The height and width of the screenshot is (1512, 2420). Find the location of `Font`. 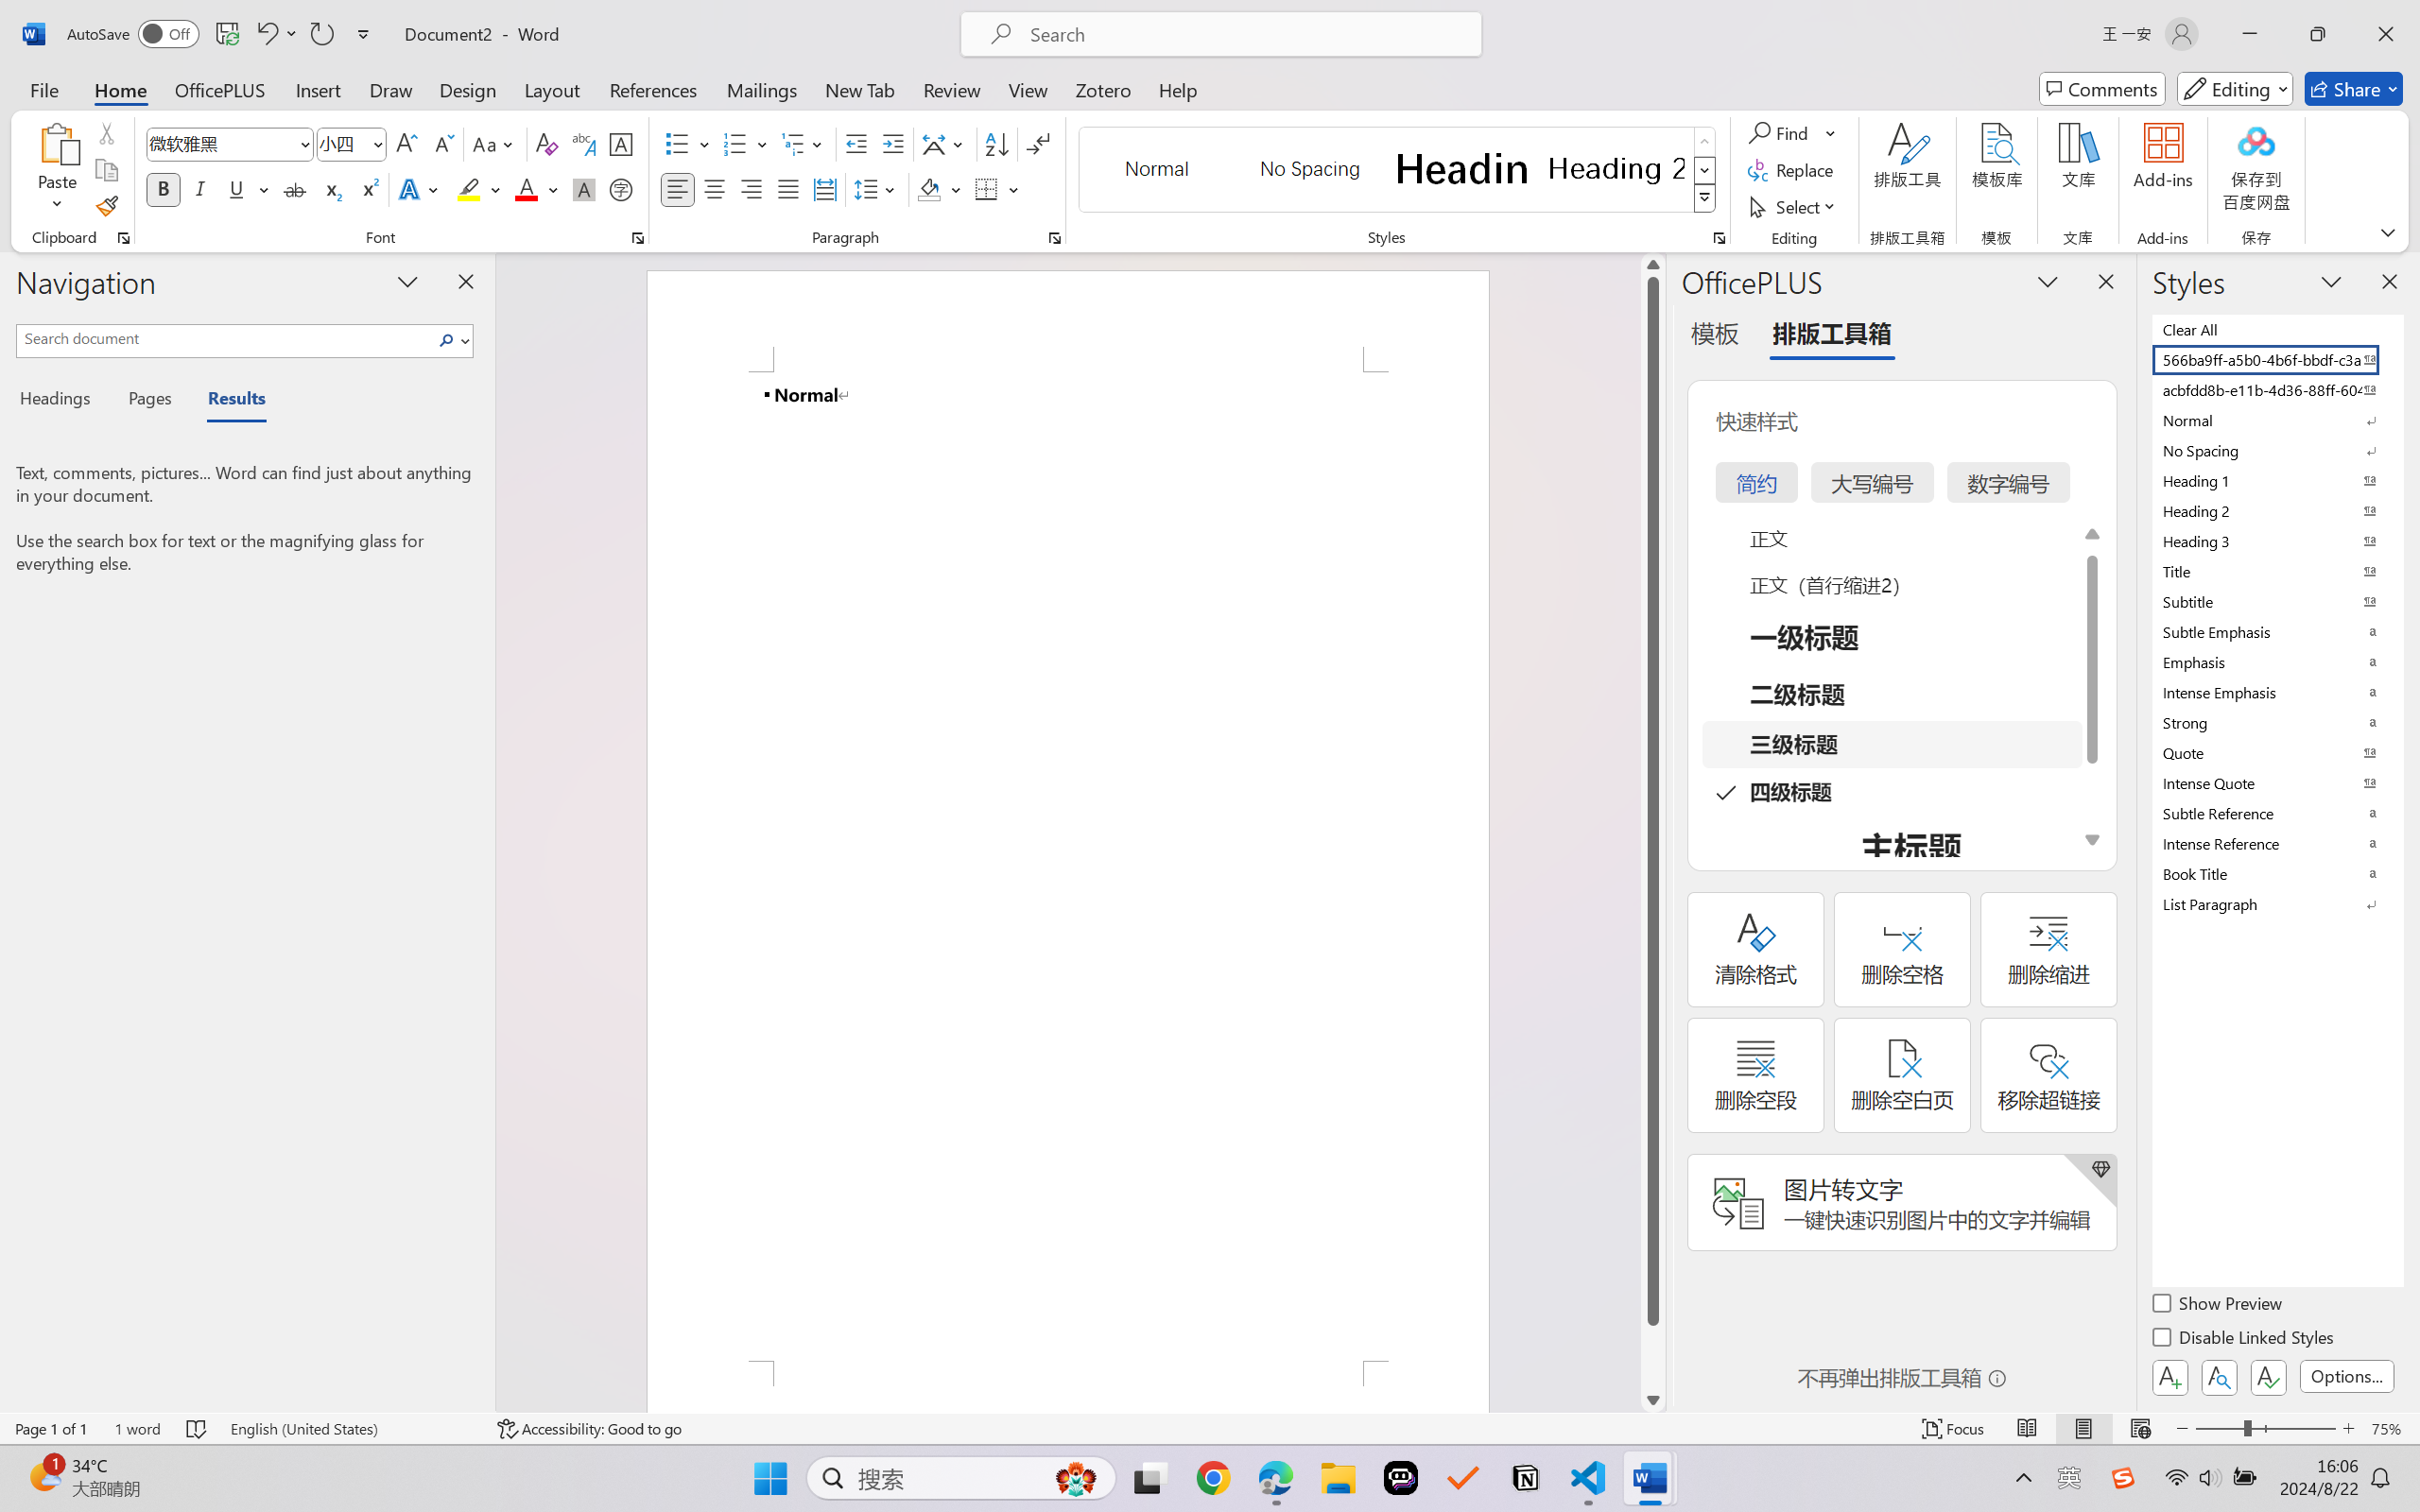

Font is located at coordinates (221, 144).